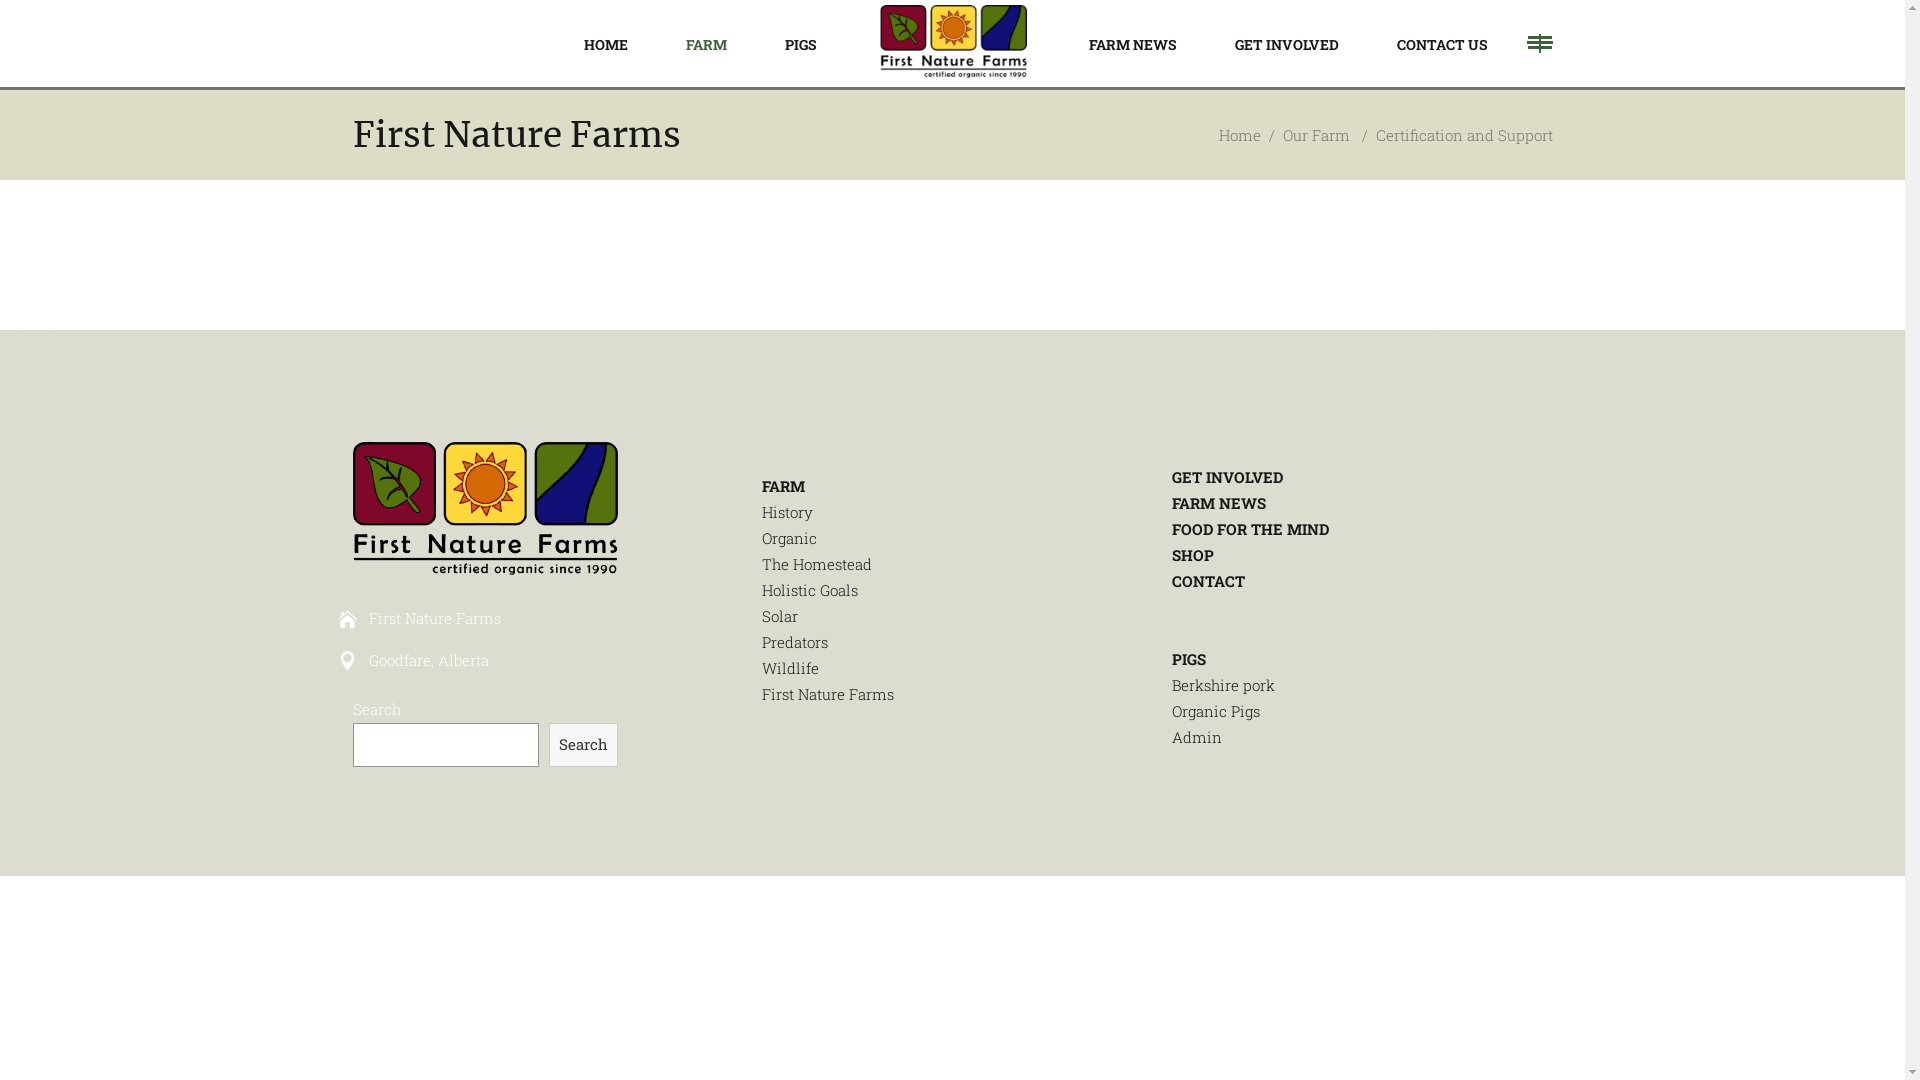 The width and height of the screenshot is (1920, 1080). I want to click on PIGS, so click(801, 44).